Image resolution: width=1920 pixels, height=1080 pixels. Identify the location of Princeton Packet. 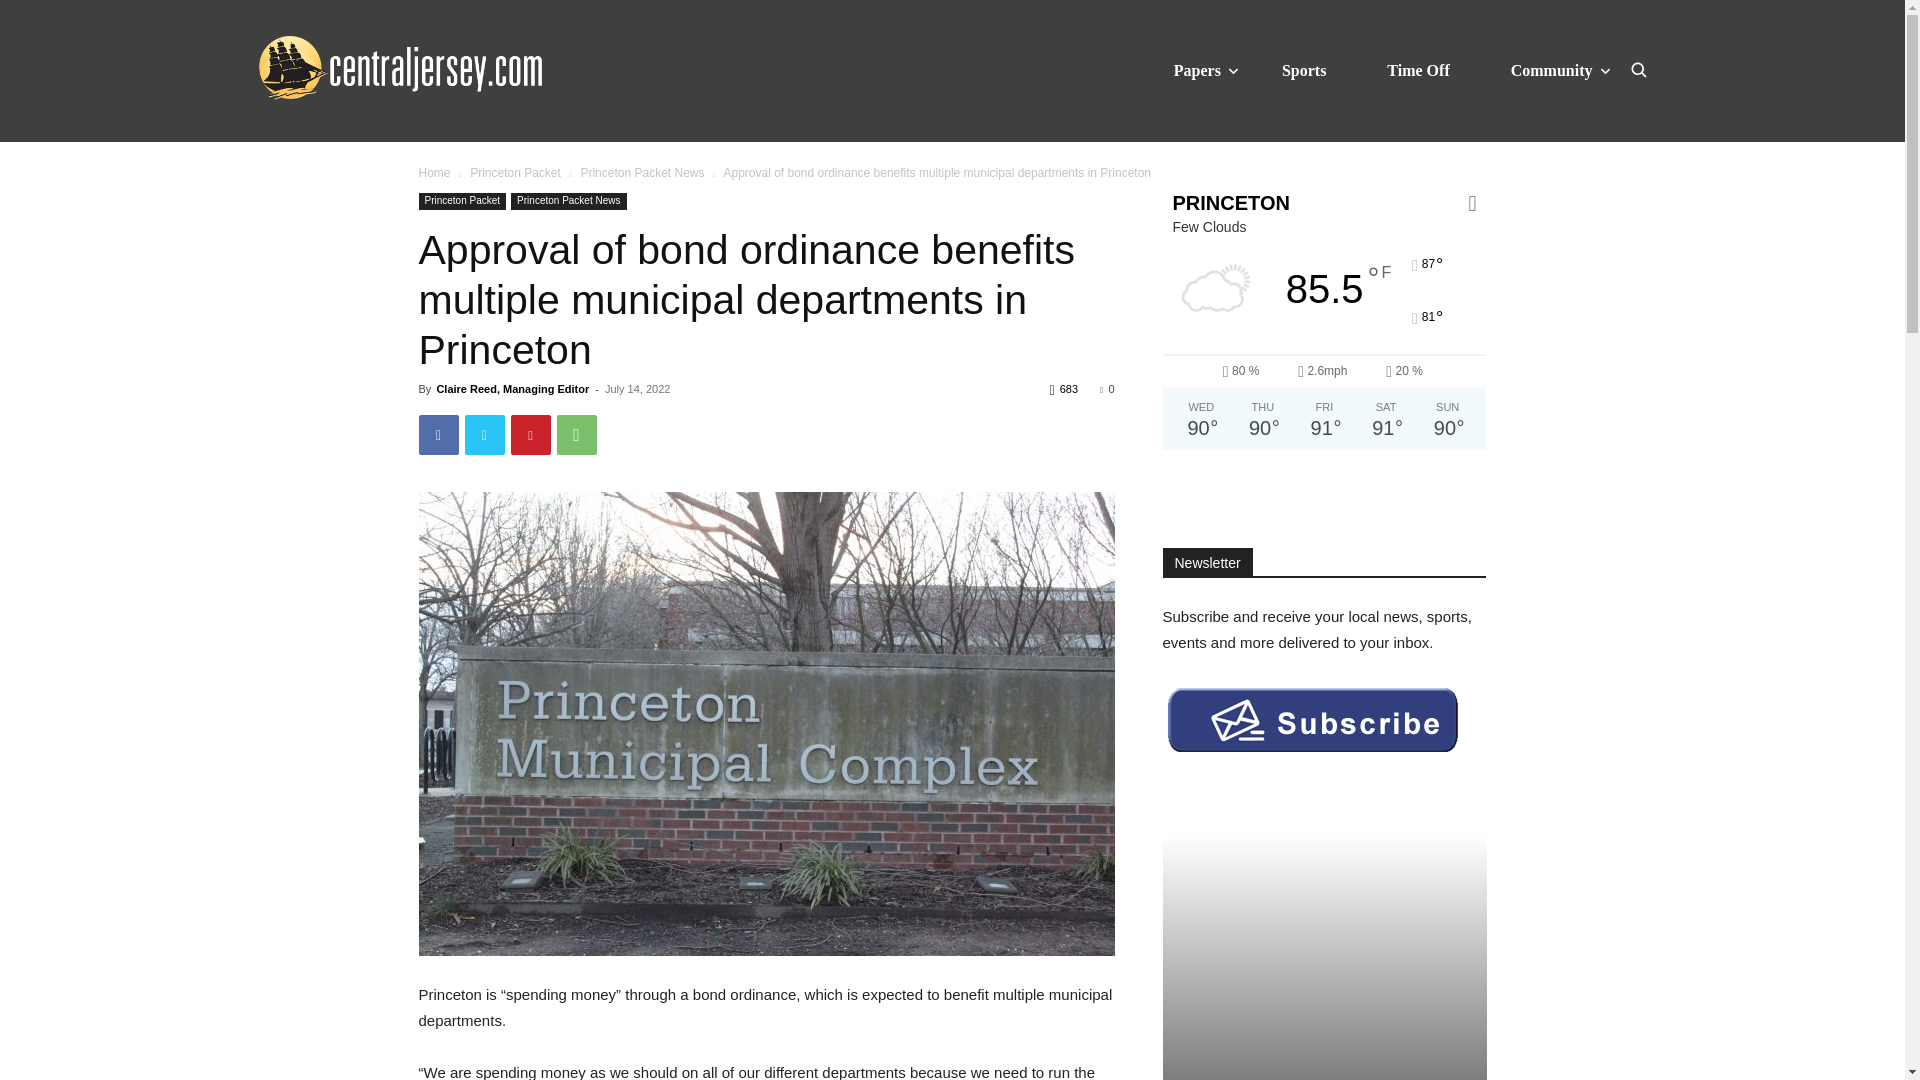
(515, 173).